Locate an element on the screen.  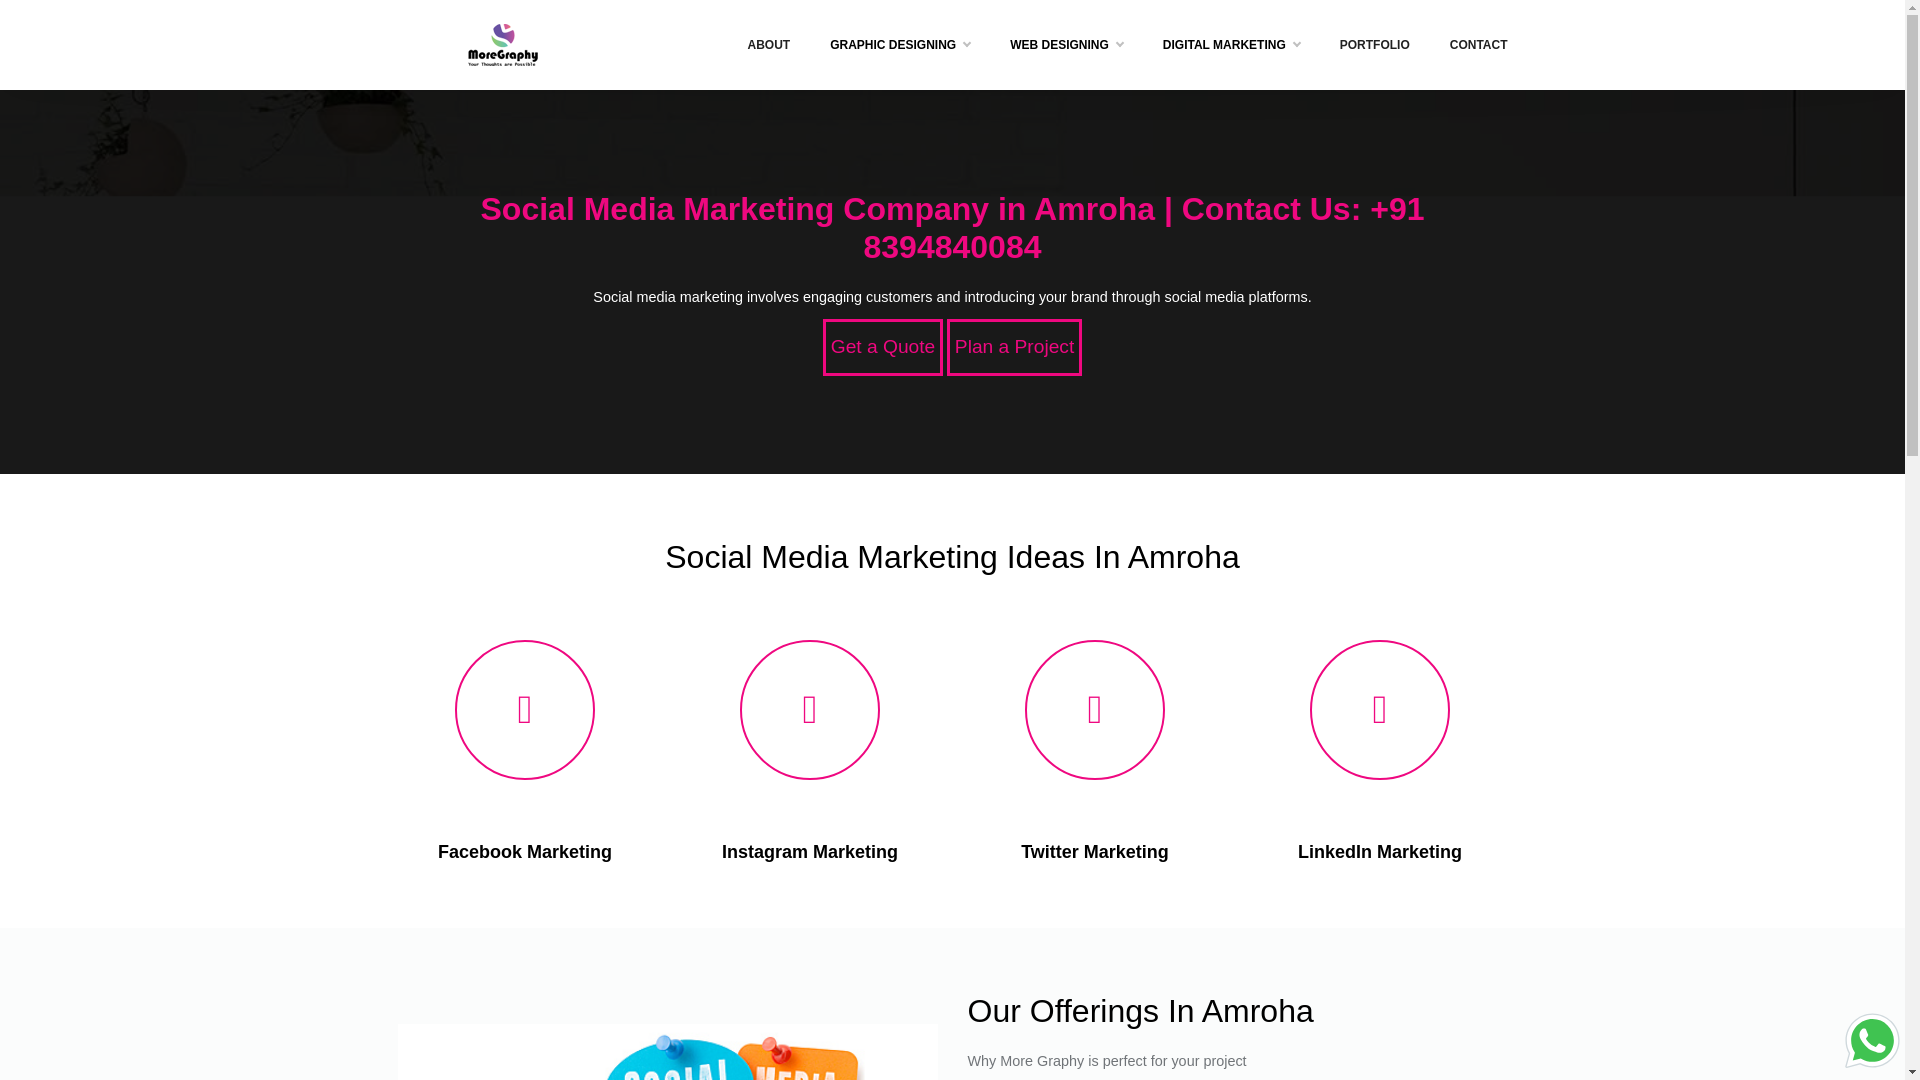
Submit is located at coordinates (952, 556).